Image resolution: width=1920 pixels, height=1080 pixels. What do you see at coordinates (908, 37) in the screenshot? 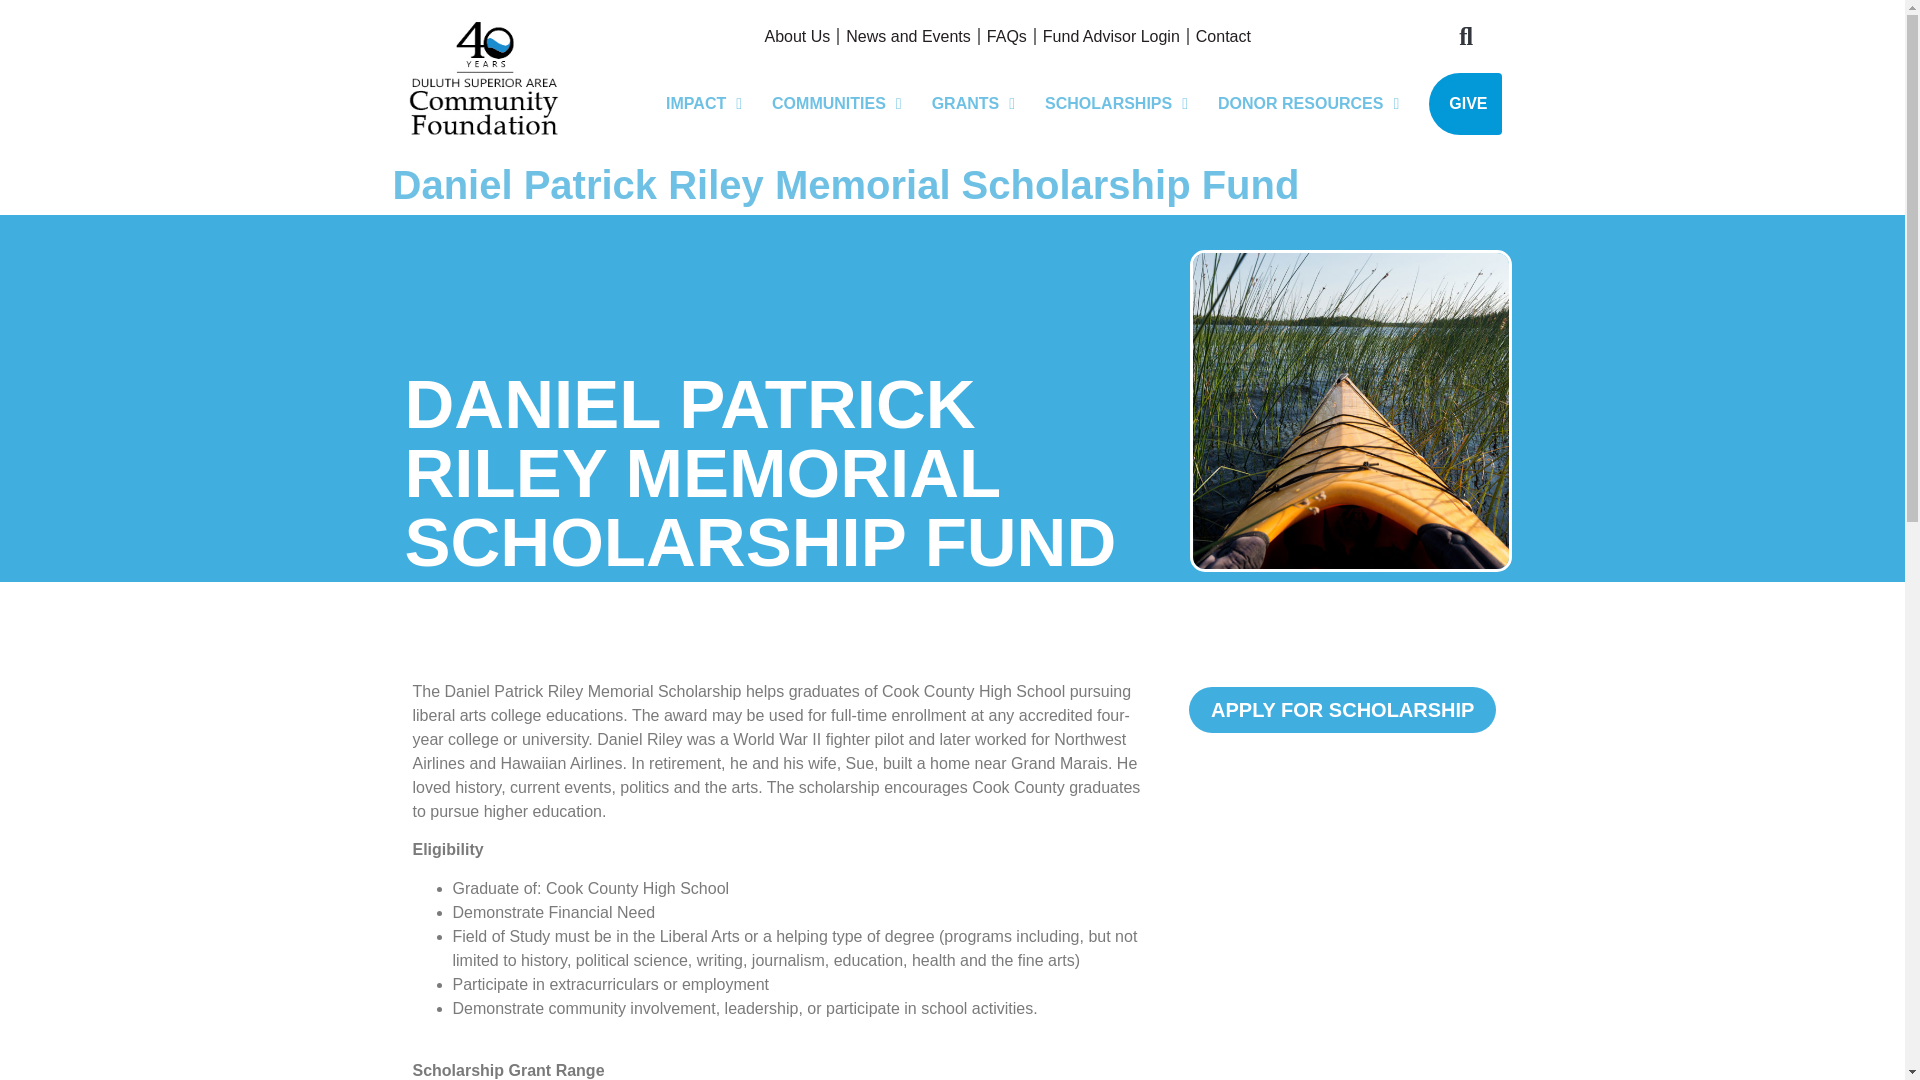
I see `News and Events` at bounding box center [908, 37].